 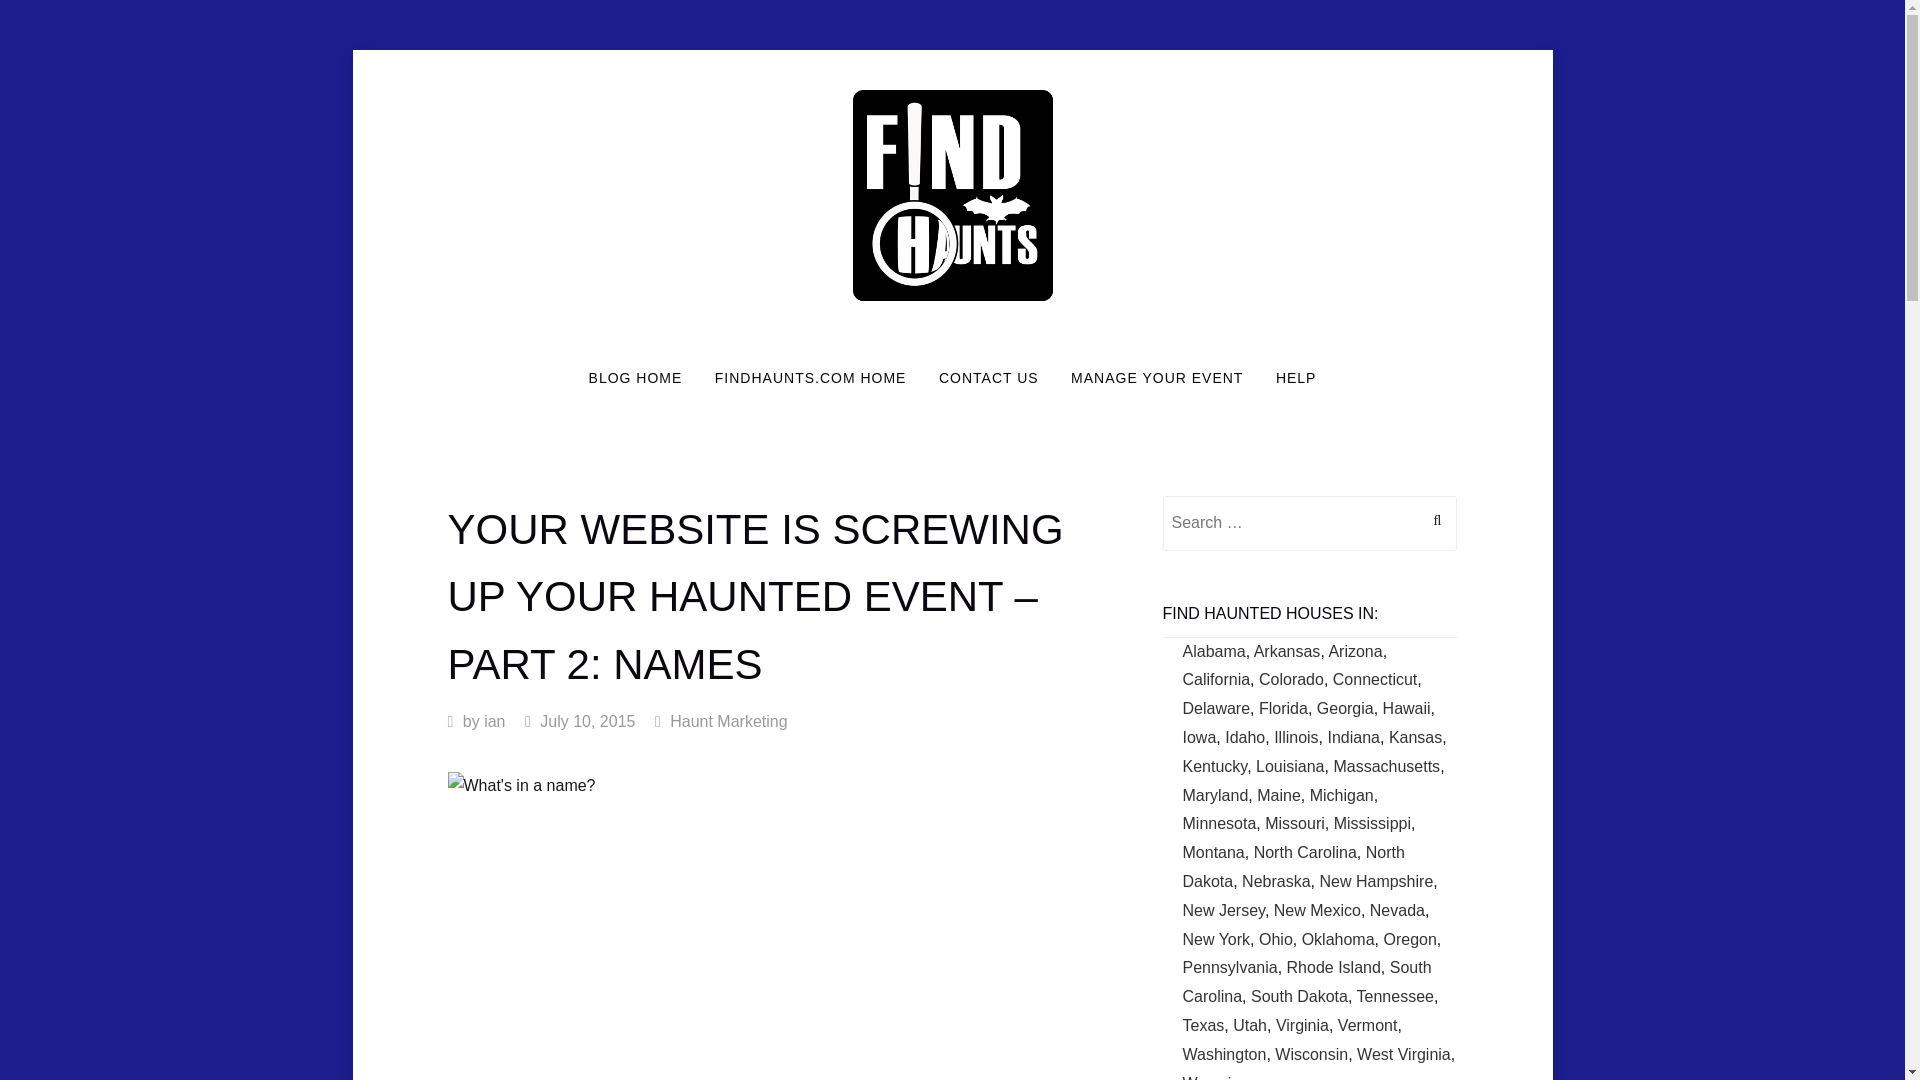 What do you see at coordinates (1283, 708) in the screenshot?
I see `Florida` at bounding box center [1283, 708].